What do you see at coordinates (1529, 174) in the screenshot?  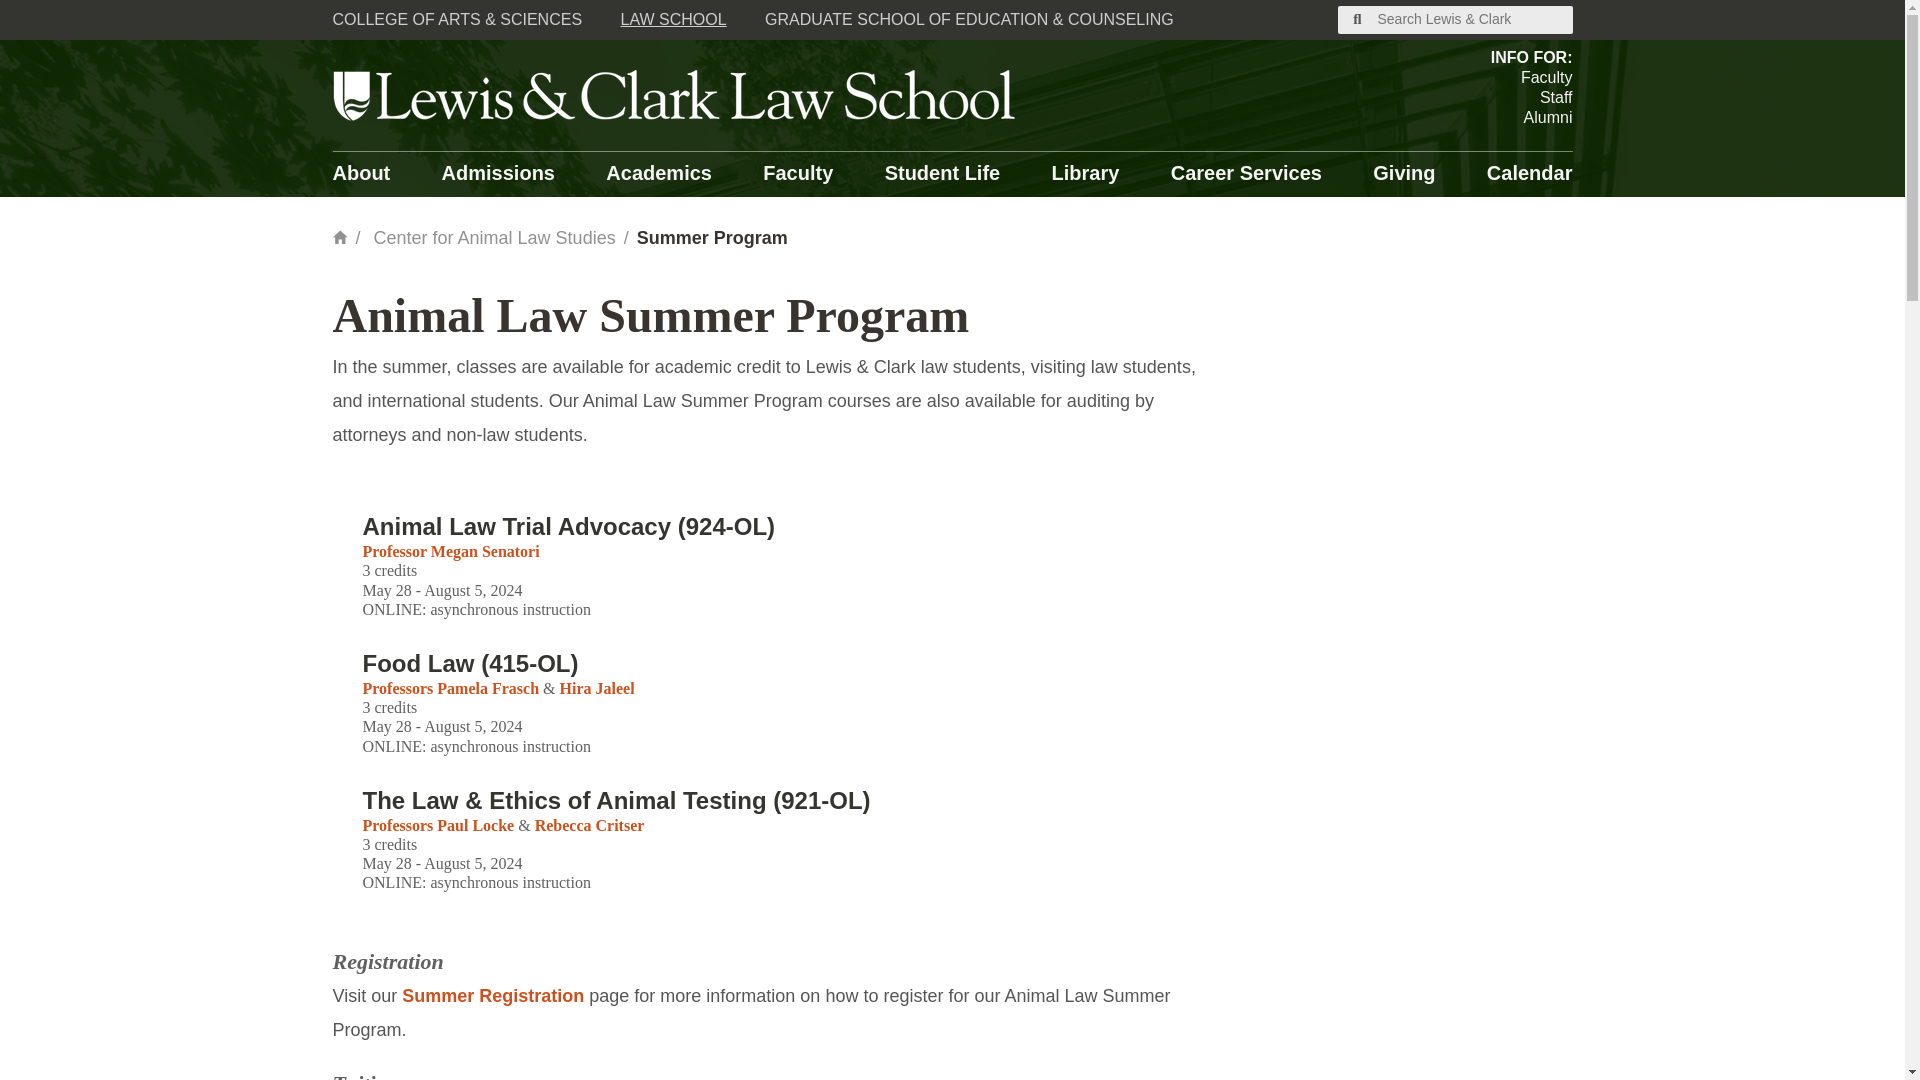 I see `Calendar` at bounding box center [1529, 174].